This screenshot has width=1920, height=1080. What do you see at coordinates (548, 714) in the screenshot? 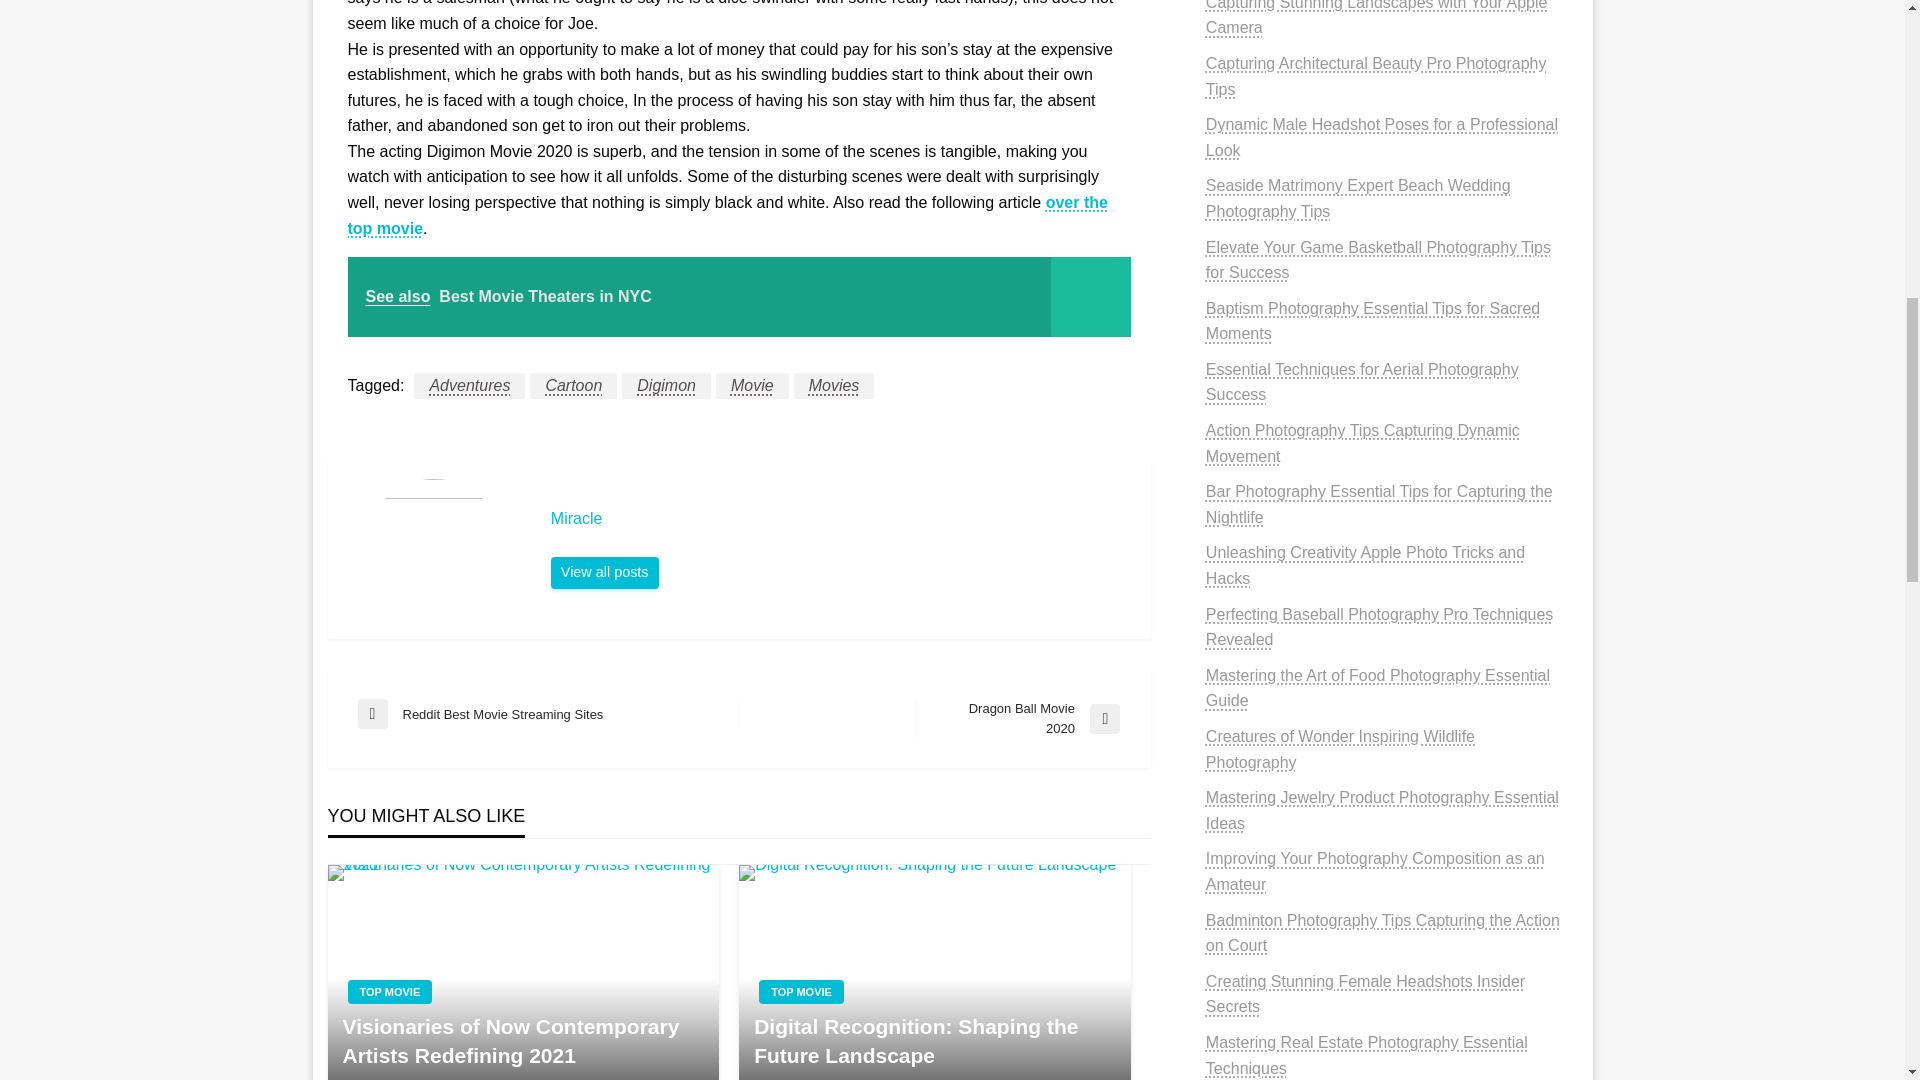
I see `Digimon` at bounding box center [548, 714].